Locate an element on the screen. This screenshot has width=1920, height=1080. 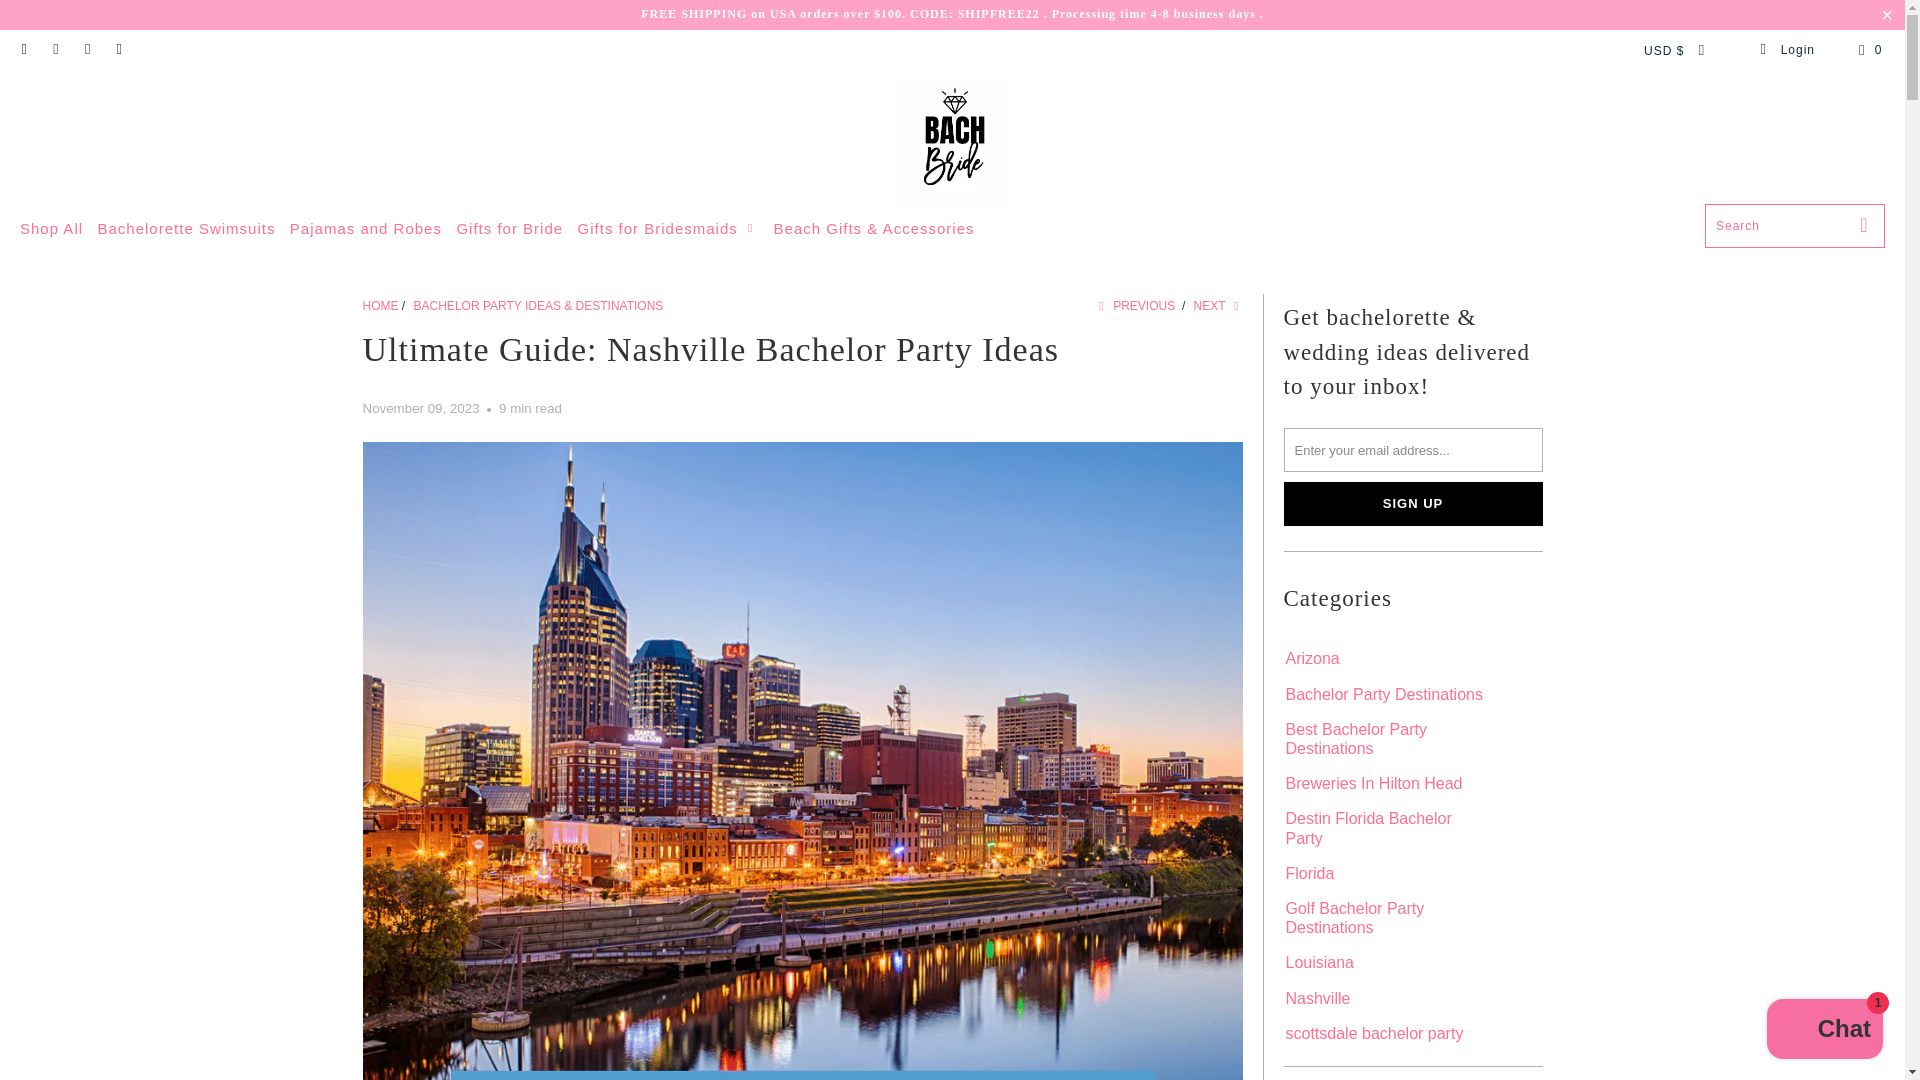
My Account  is located at coordinates (1787, 50).